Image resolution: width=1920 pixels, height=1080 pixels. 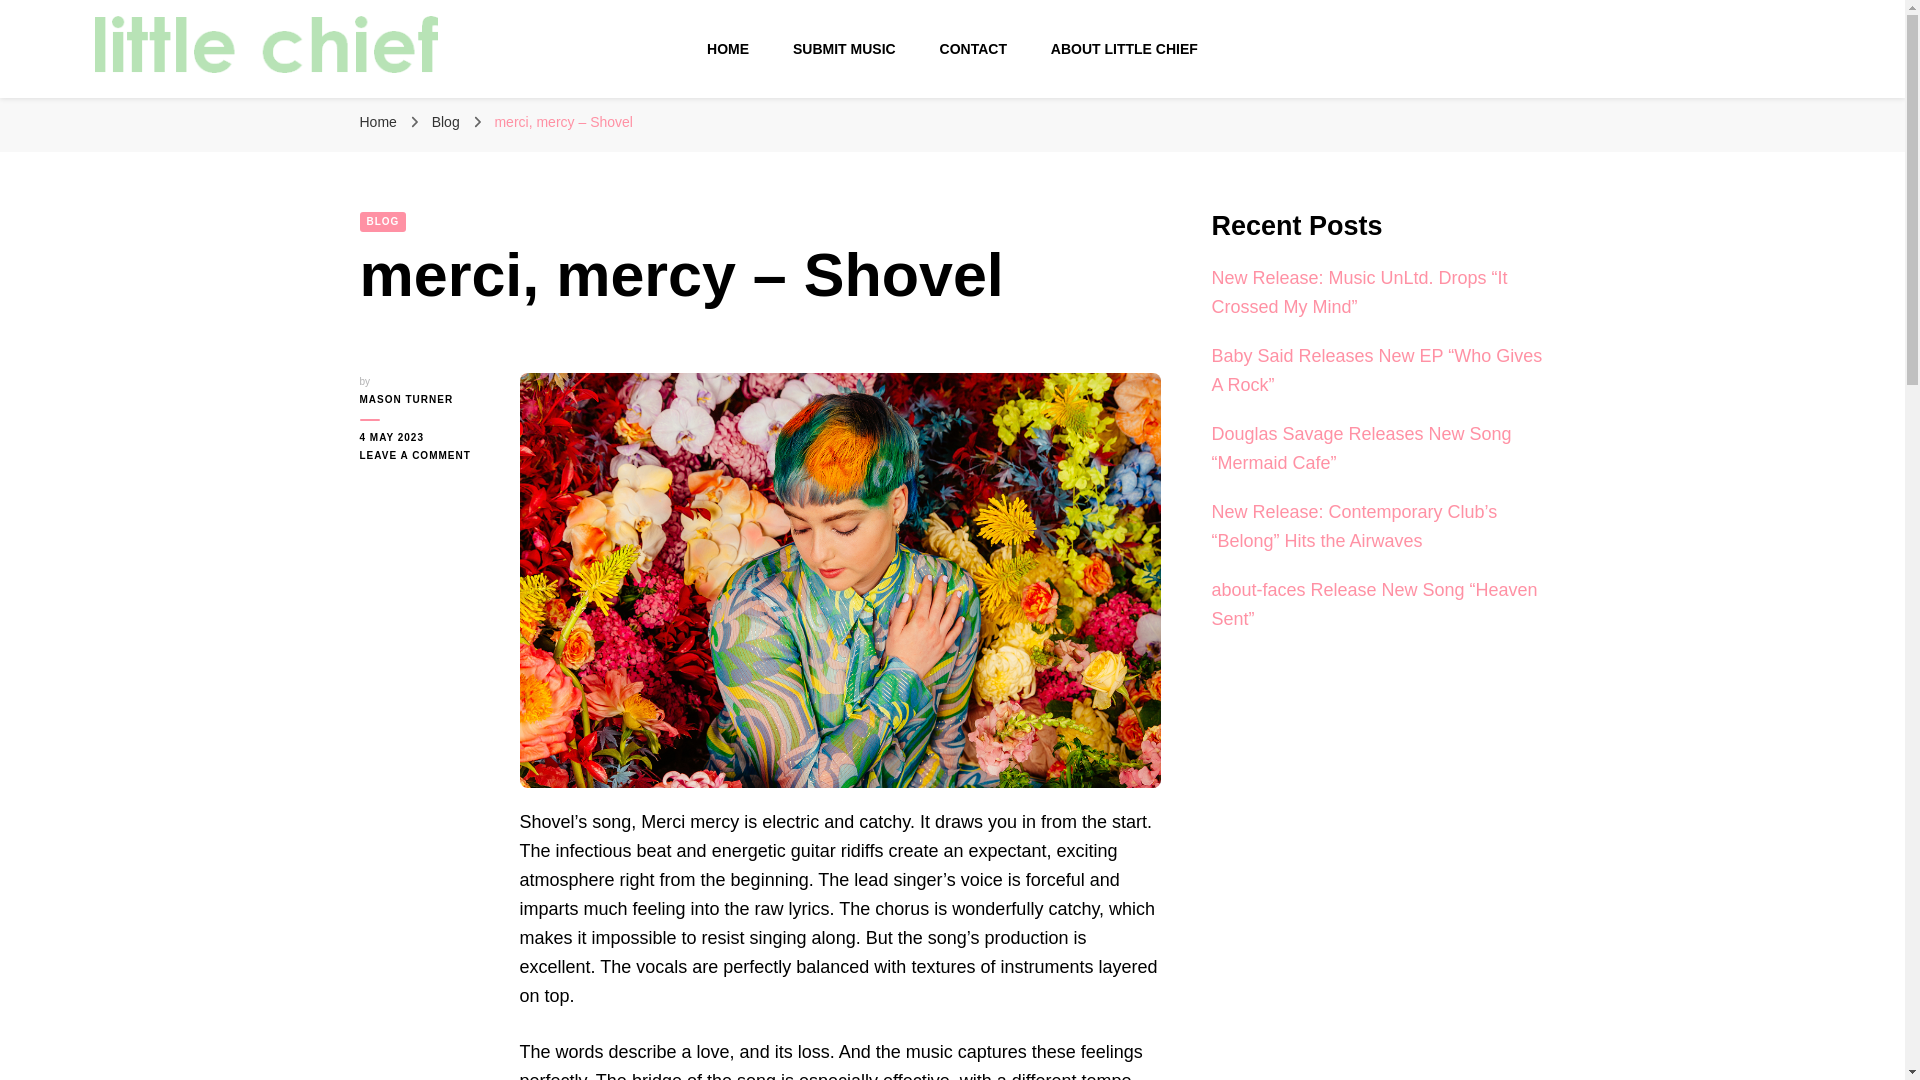 What do you see at coordinates (1124, 49) in the screenshot?
I see `ABOUT LITTLE CHIEF` at bounding box center [1124, 49].